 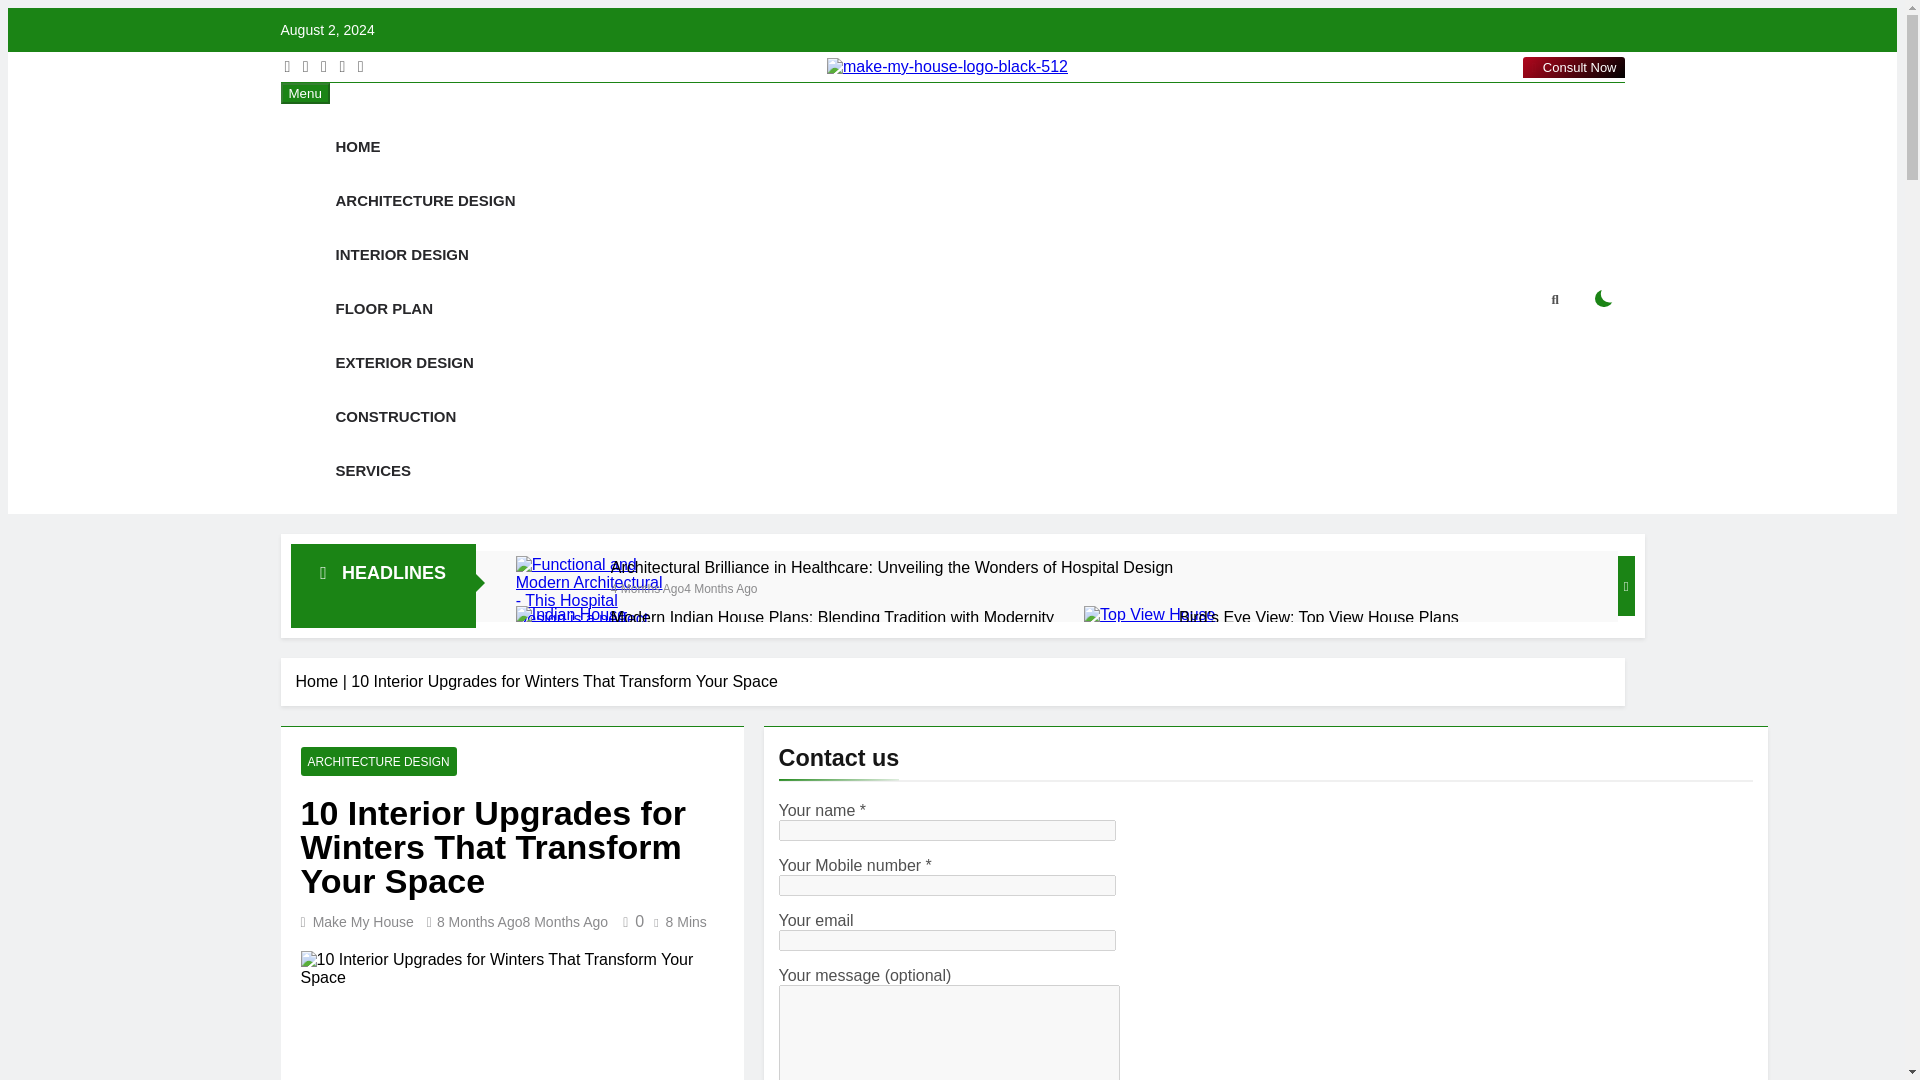 I want to click on Menu, so click(x=304, y=93).